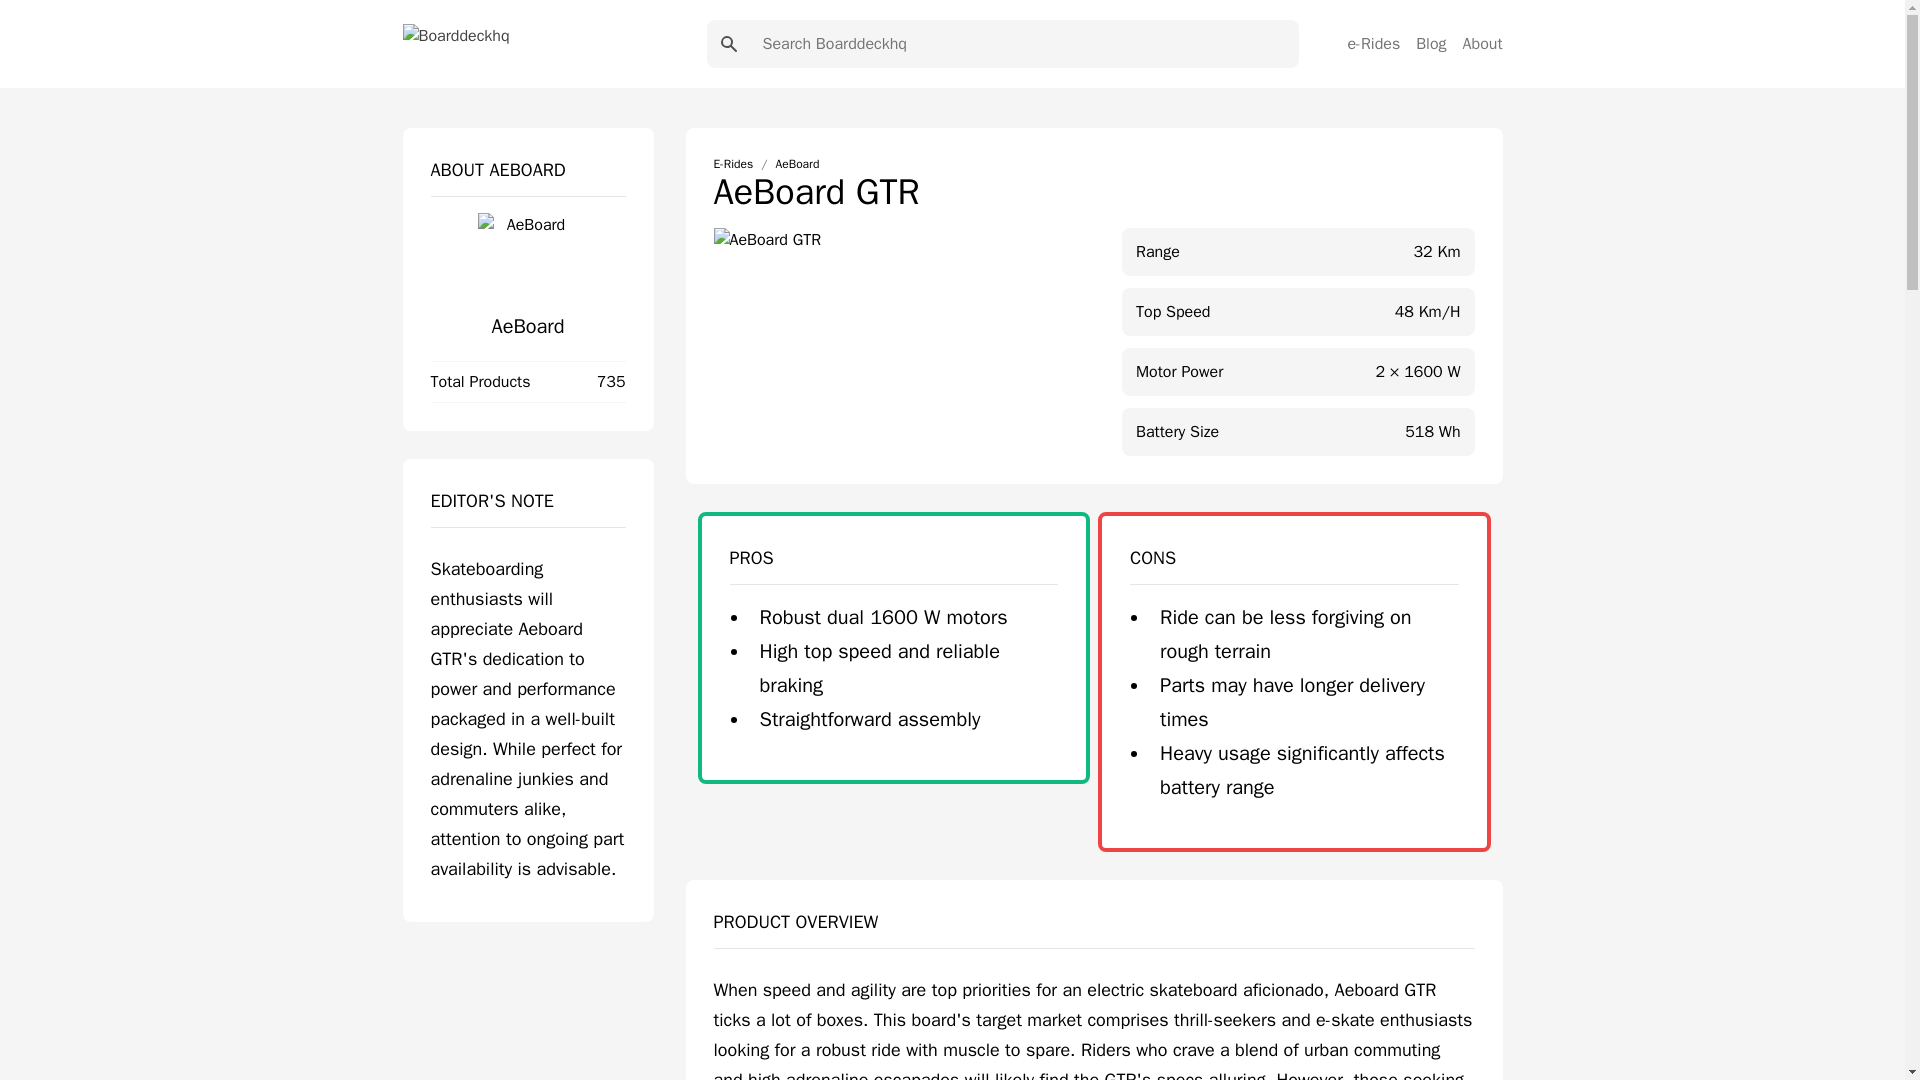 The width and height of the screenshot is (1920, 1080). I want to click on e-Rides, so click(1373, 44).